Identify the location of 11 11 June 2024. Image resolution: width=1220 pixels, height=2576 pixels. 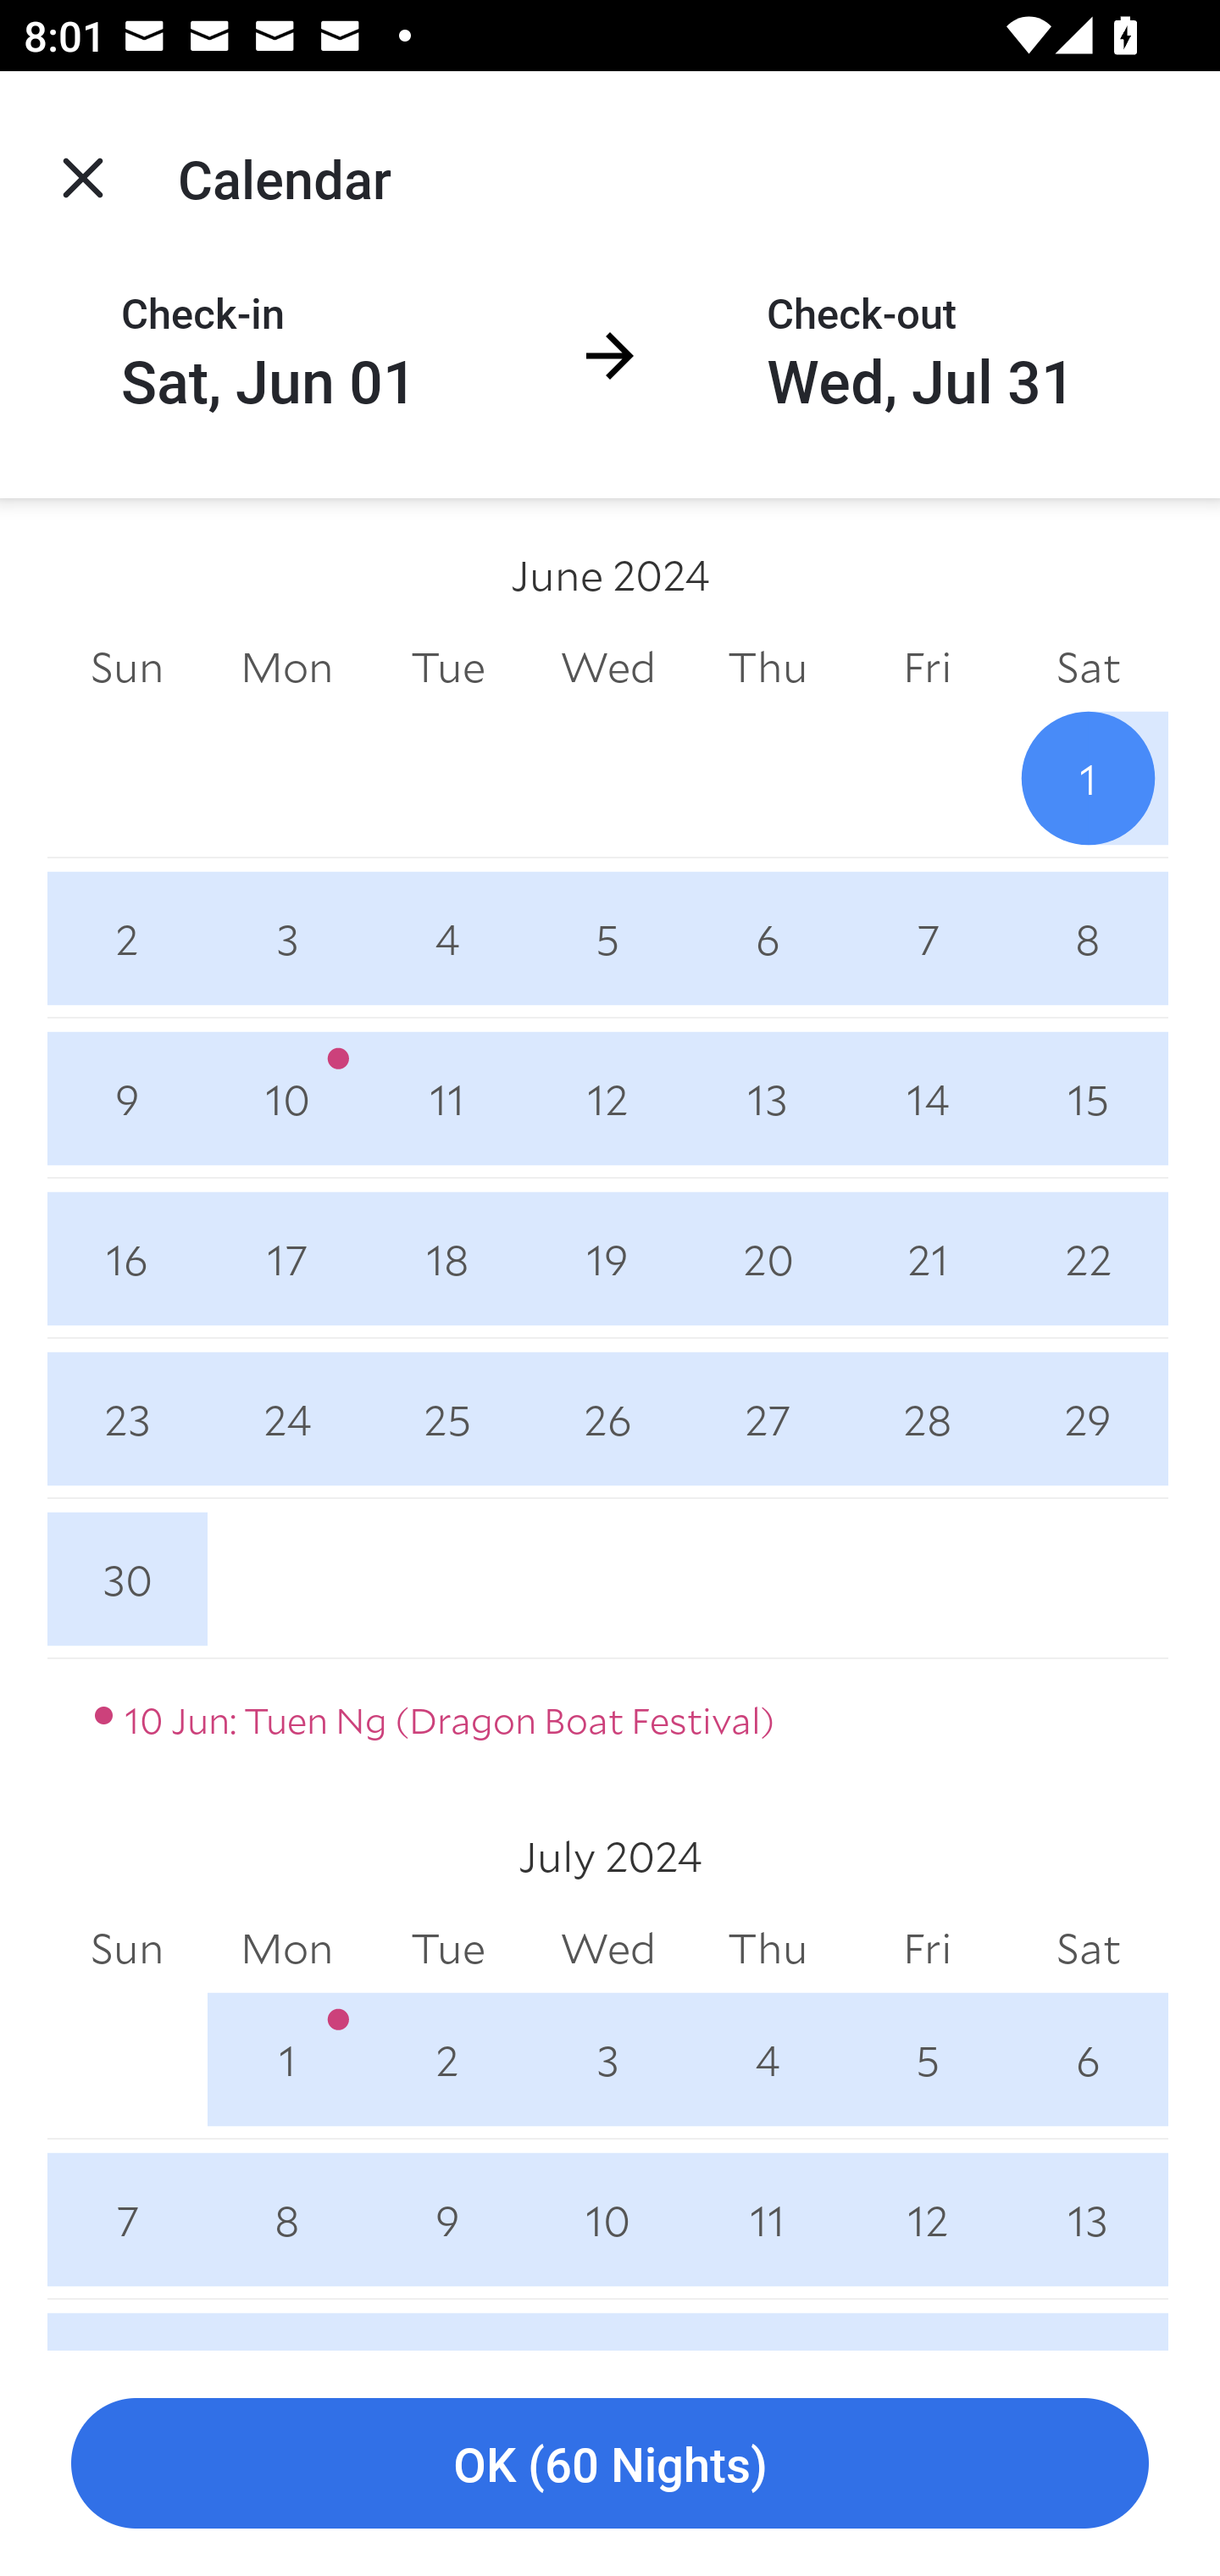
(447, 1098).